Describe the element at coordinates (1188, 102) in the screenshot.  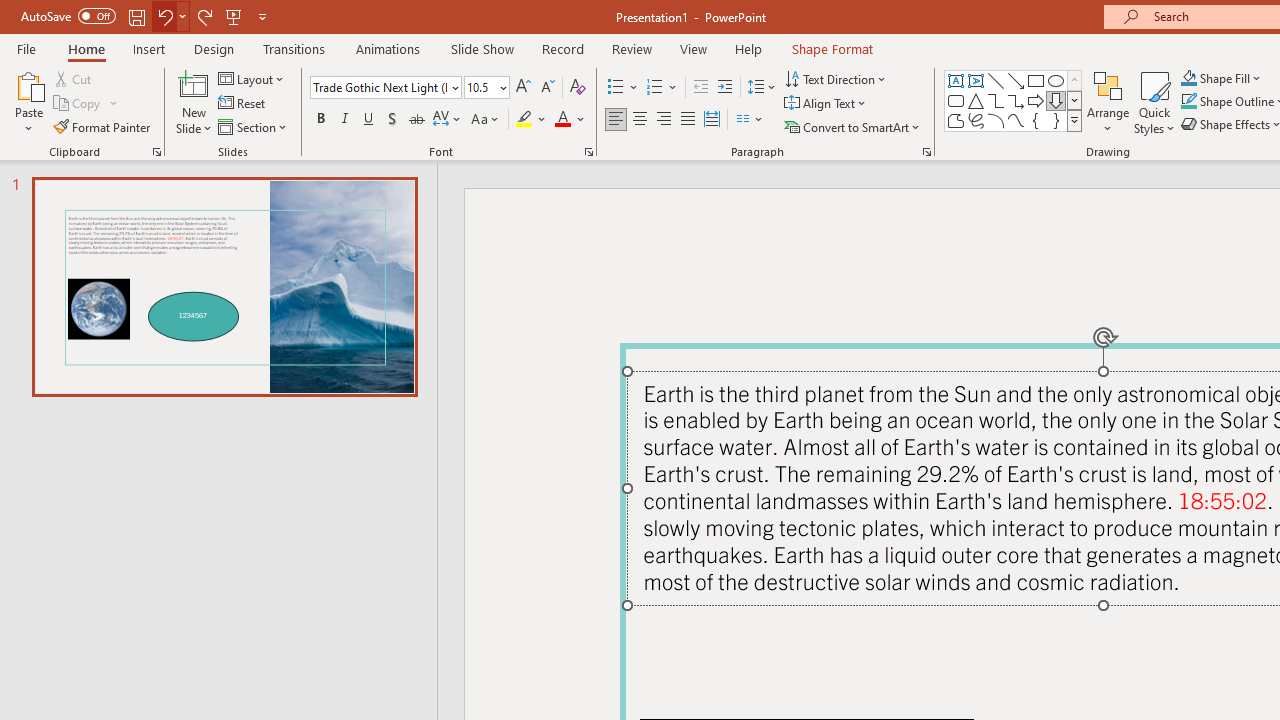
I see `Shape Outline Teal, Accent 1` at that location.